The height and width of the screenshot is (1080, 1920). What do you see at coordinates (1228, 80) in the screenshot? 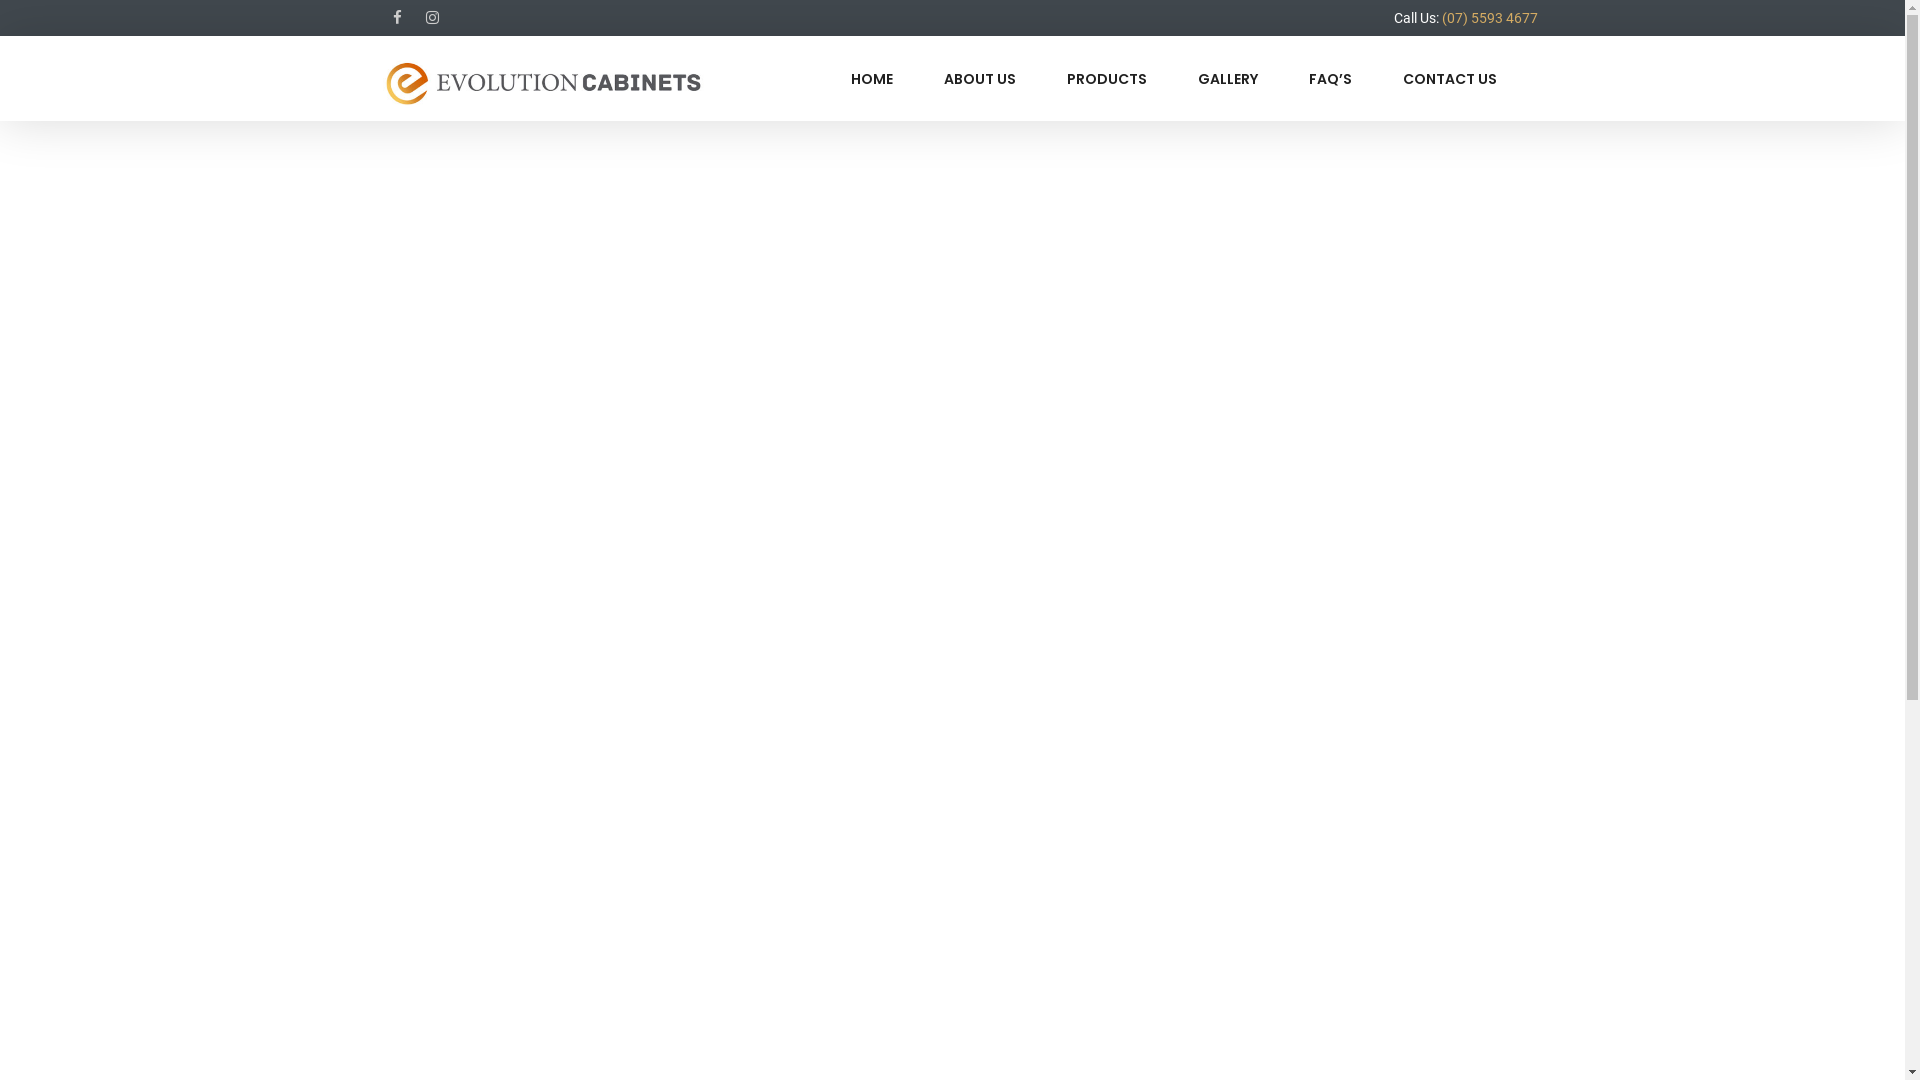
I see `GALLERY` at bounding box center [1228, 80].